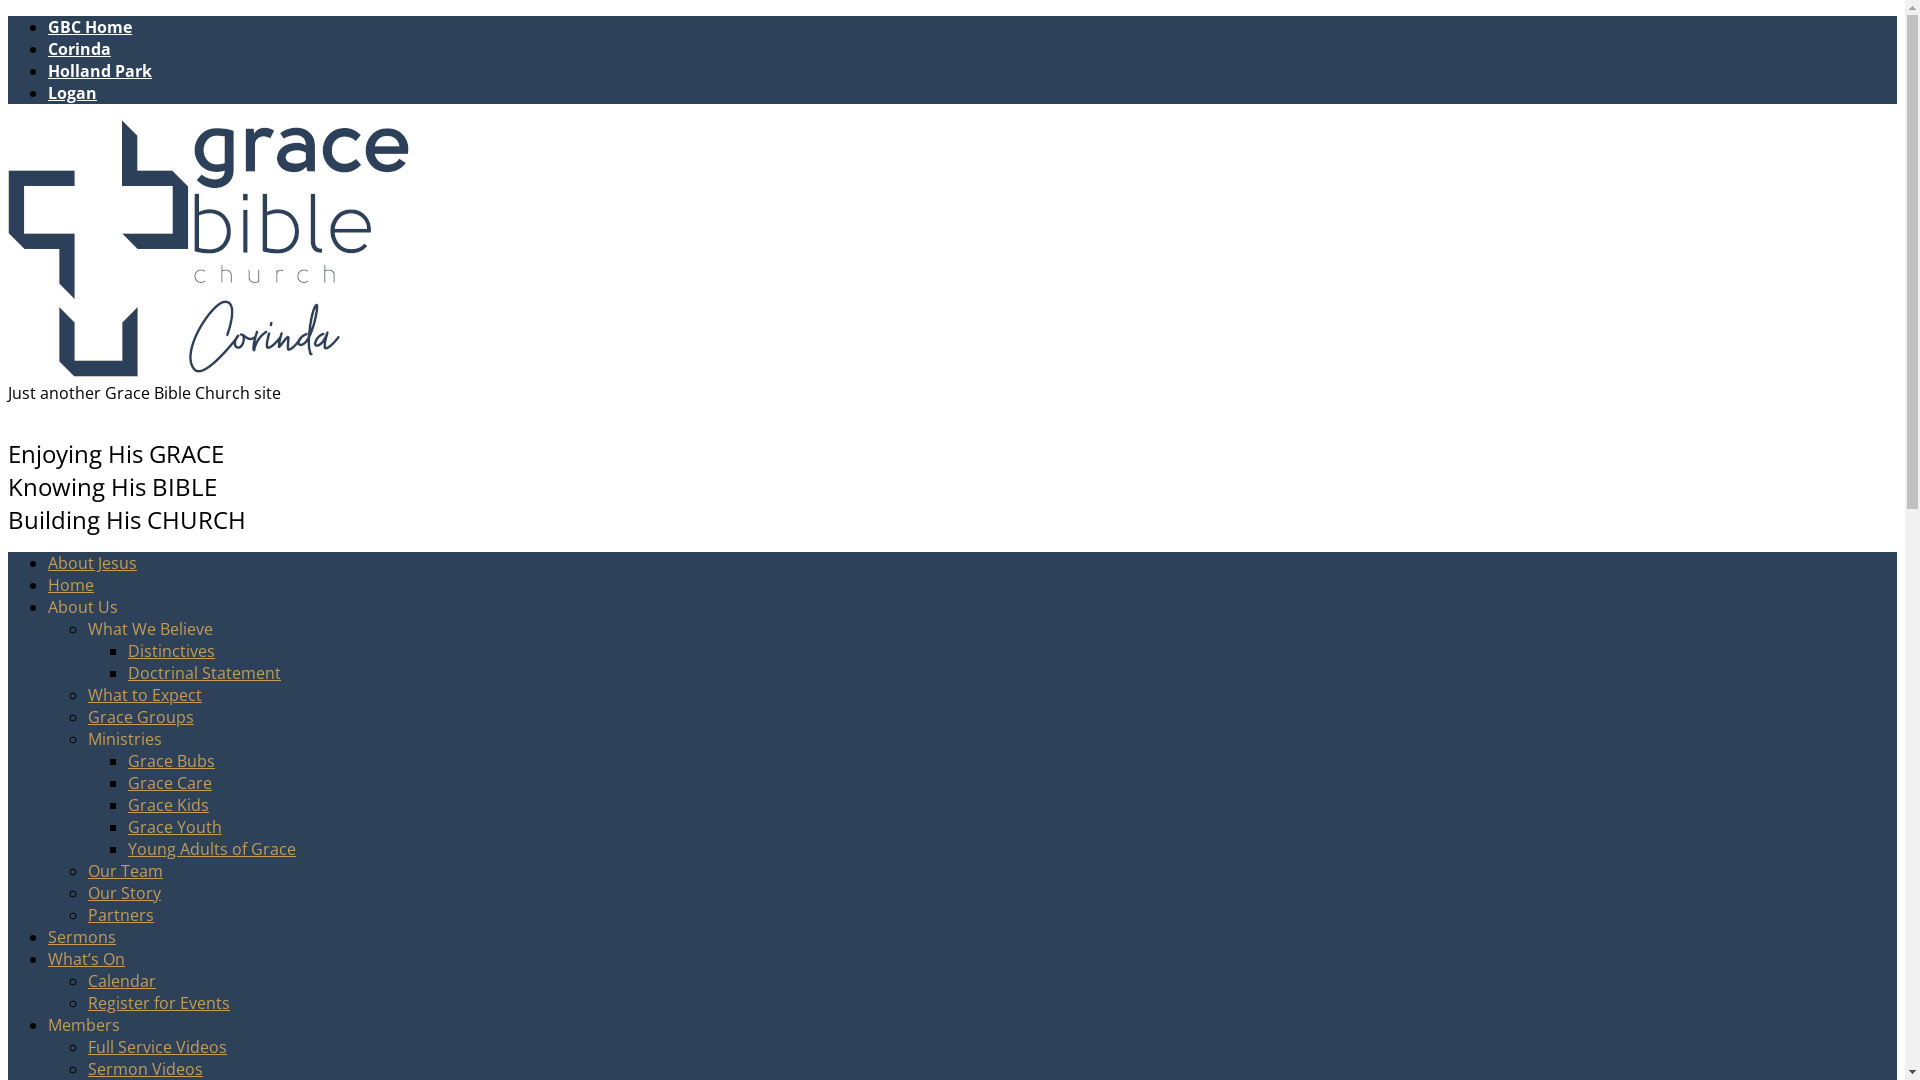 The image size is (1920, 1080). Describe the element at coordinates (145, 695) in the screenshot. I see `What to Expect` at that location.